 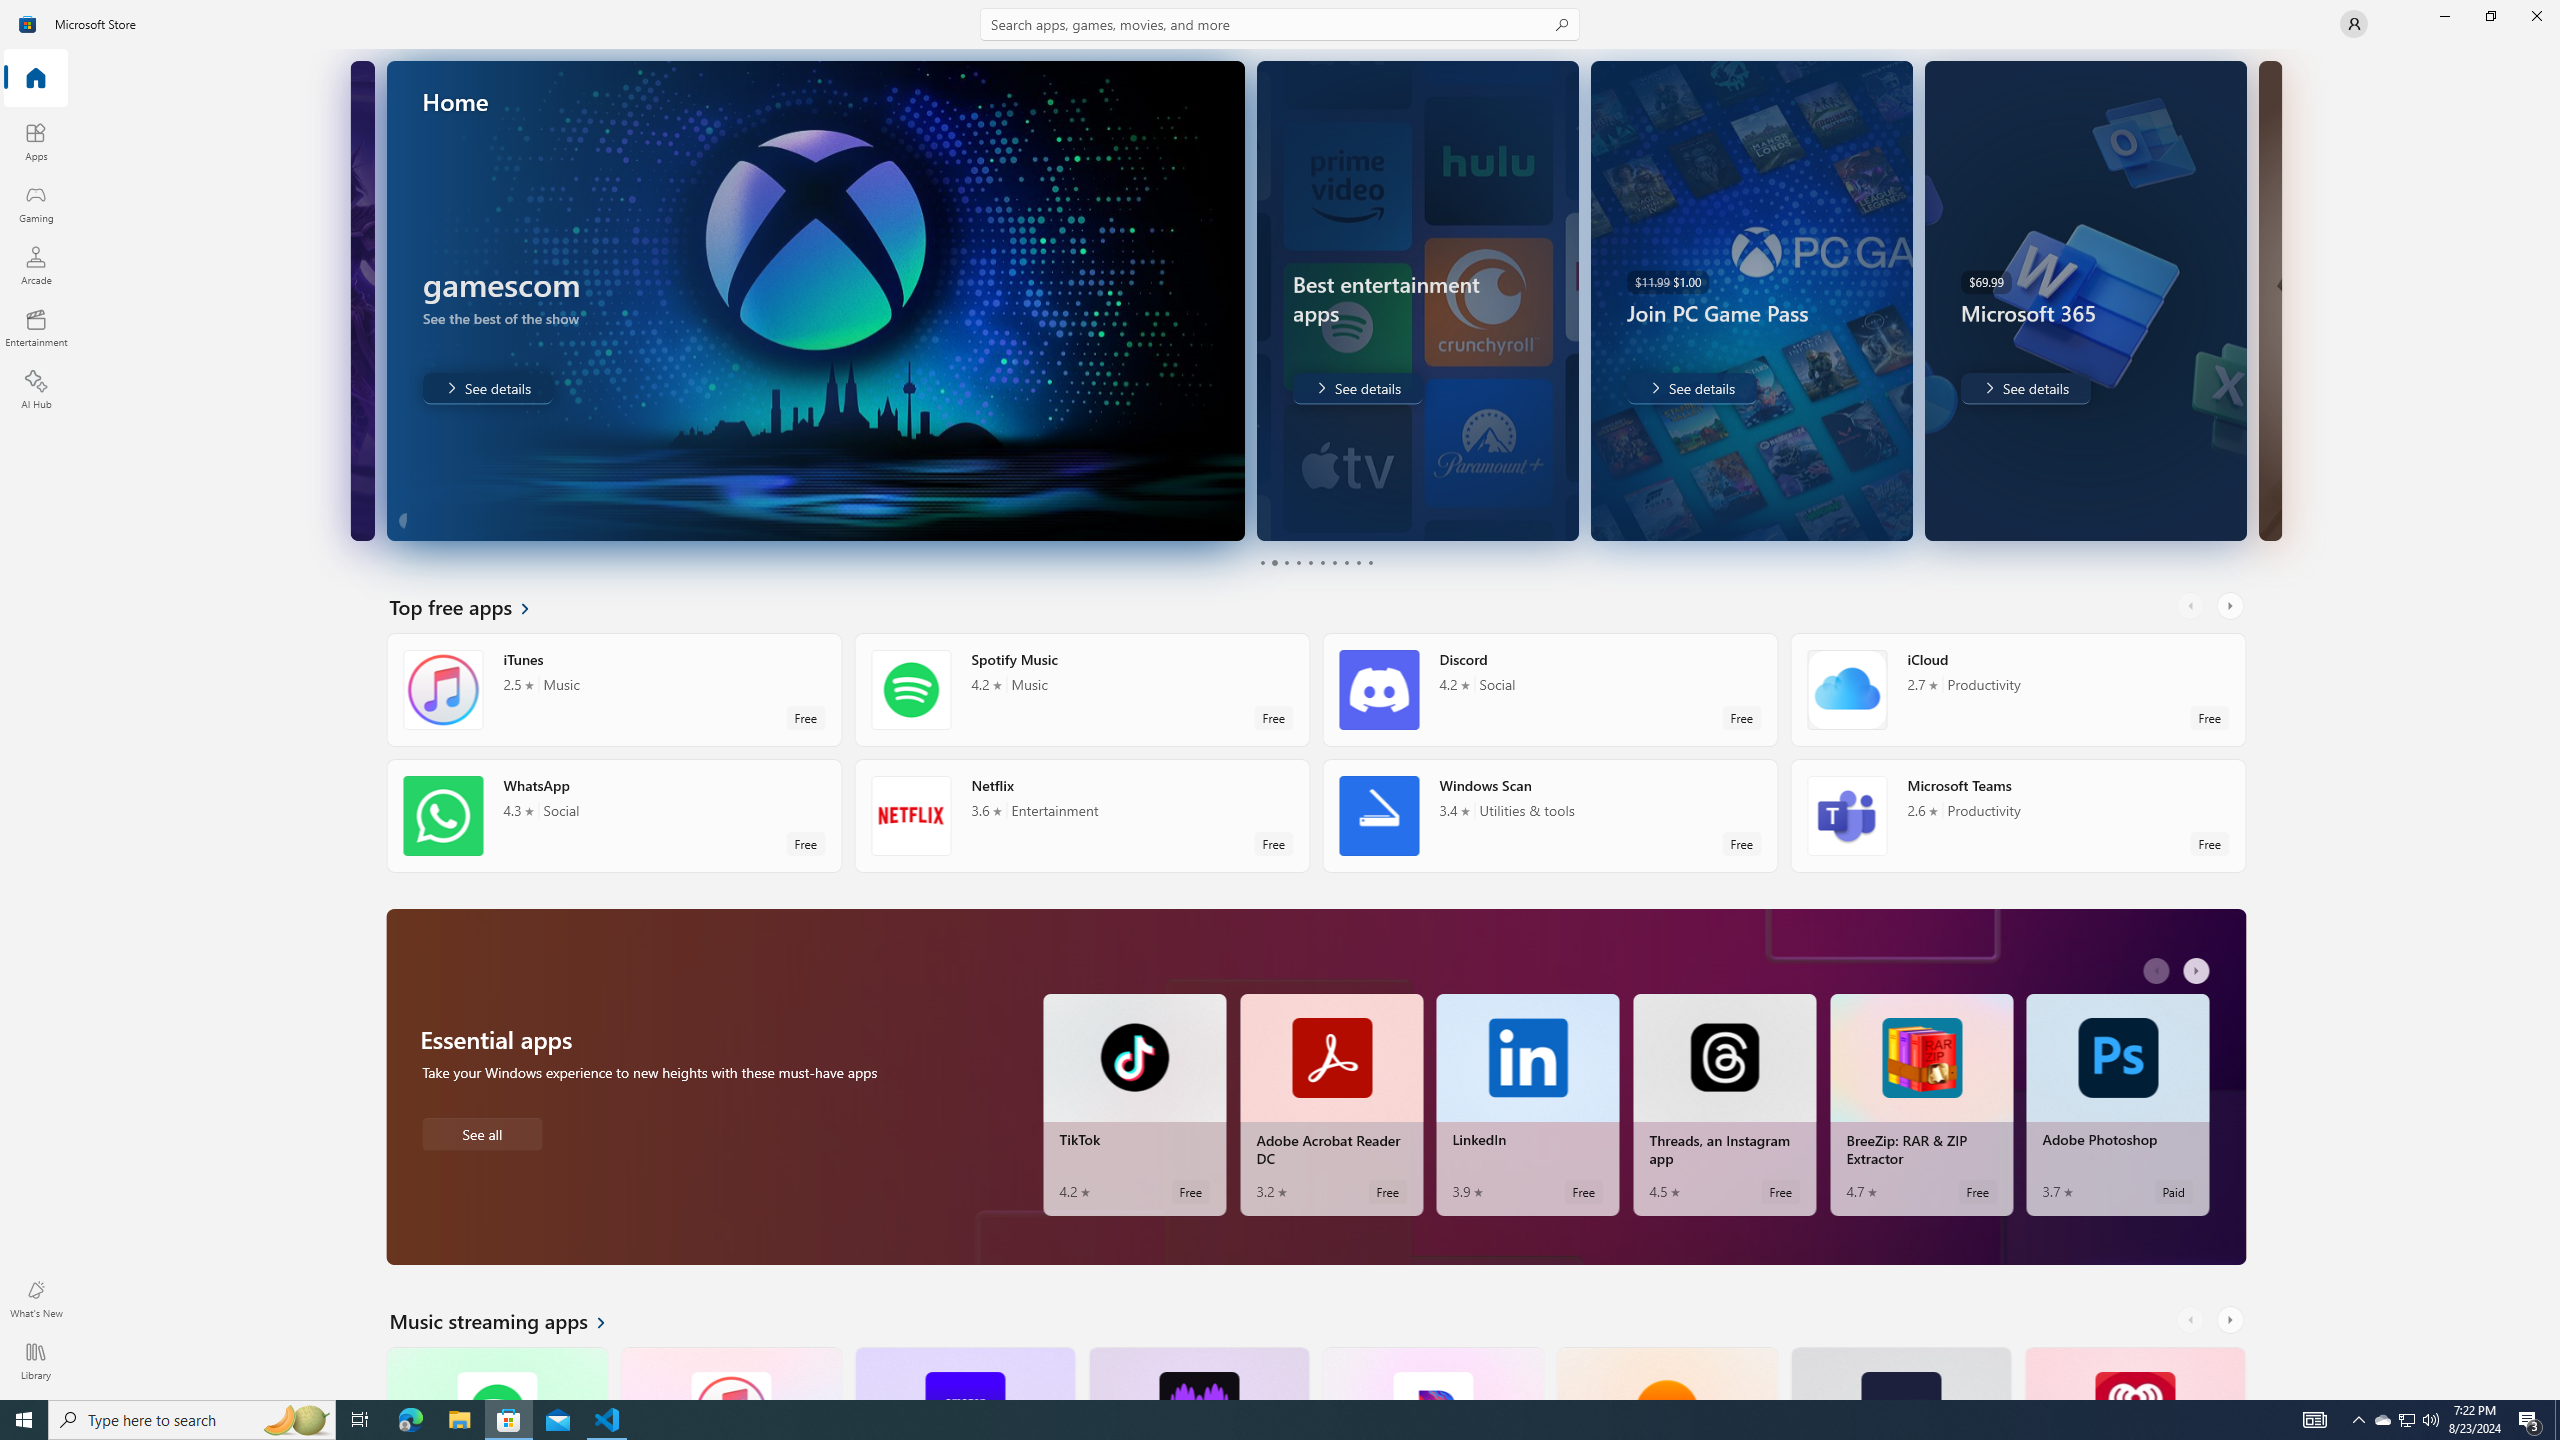 I want to click on iTunes. Average rating of 2.5 out of five stars. Free  , so click(x=730, y=1372).